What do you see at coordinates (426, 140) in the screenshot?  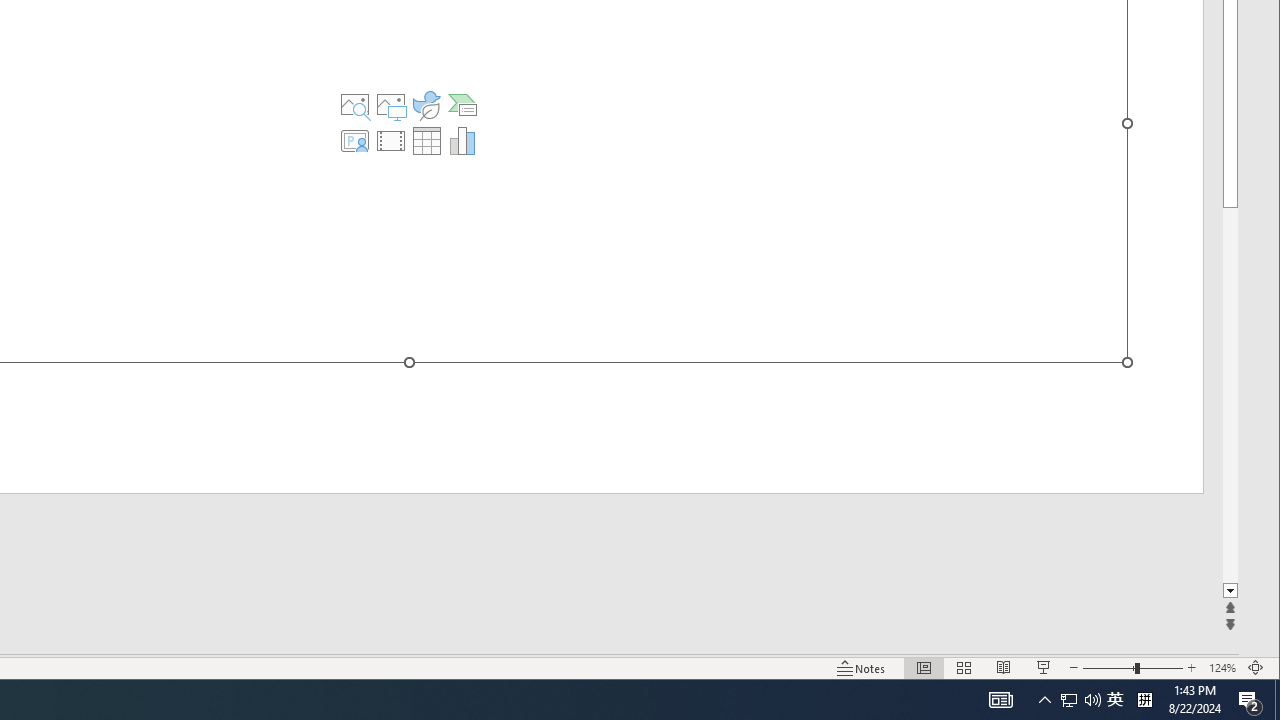 I see `Insert Table` at bounding box center [426, 140].